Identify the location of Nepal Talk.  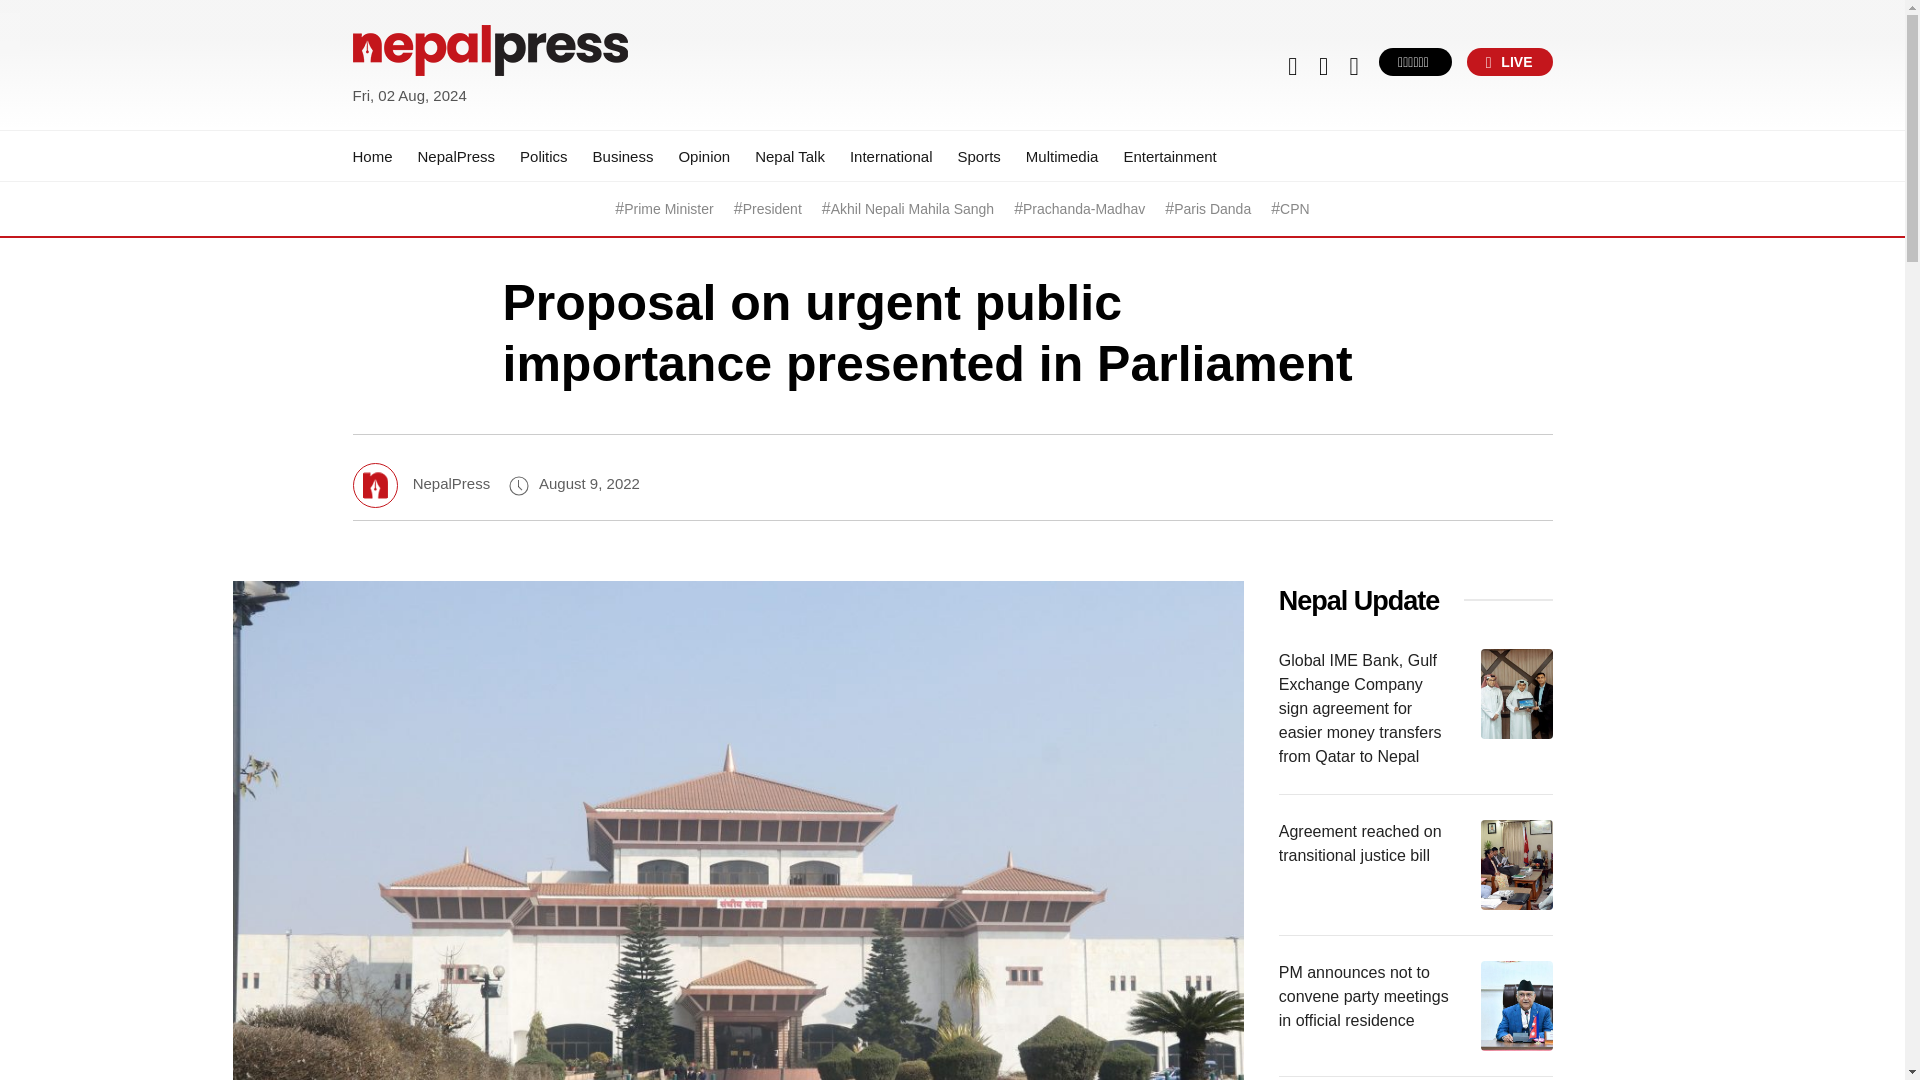
(790, 156).